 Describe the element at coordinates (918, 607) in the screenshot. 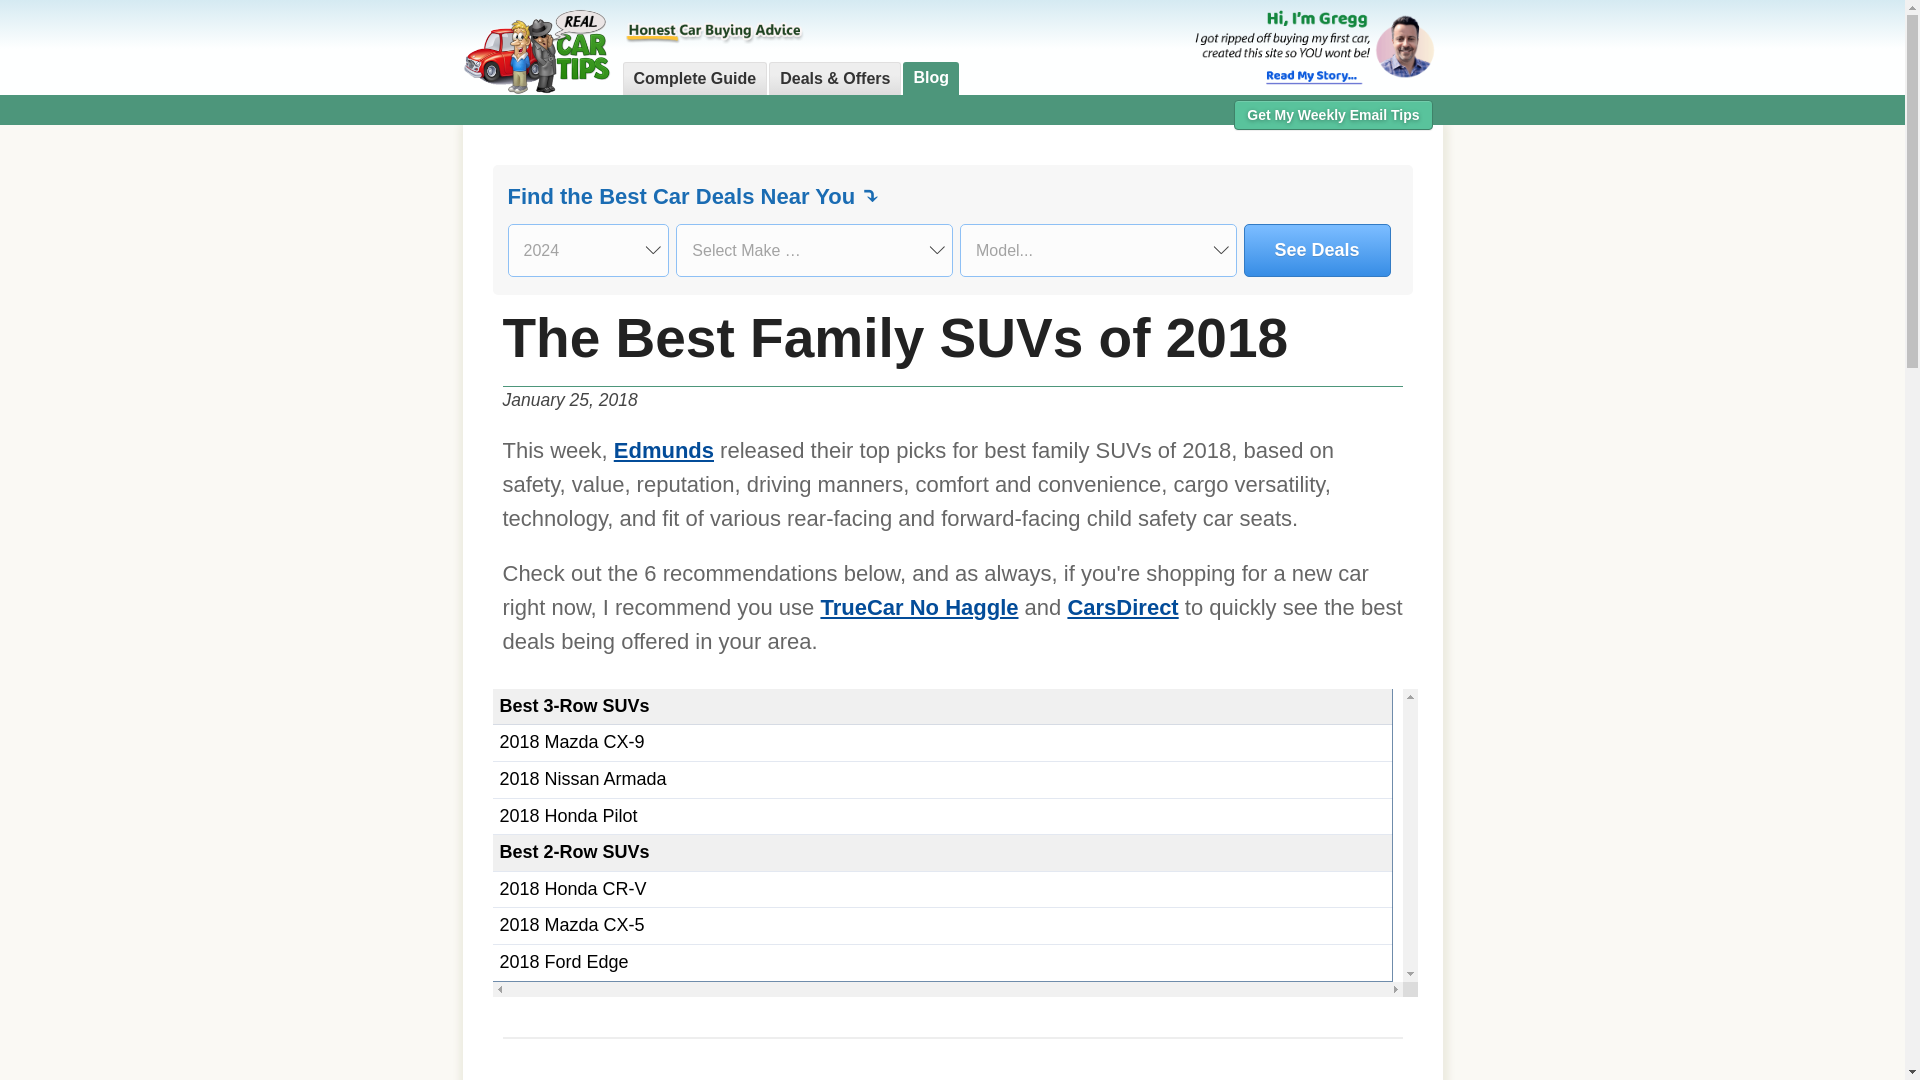

I see `TrueCar No Haggle` at that location.